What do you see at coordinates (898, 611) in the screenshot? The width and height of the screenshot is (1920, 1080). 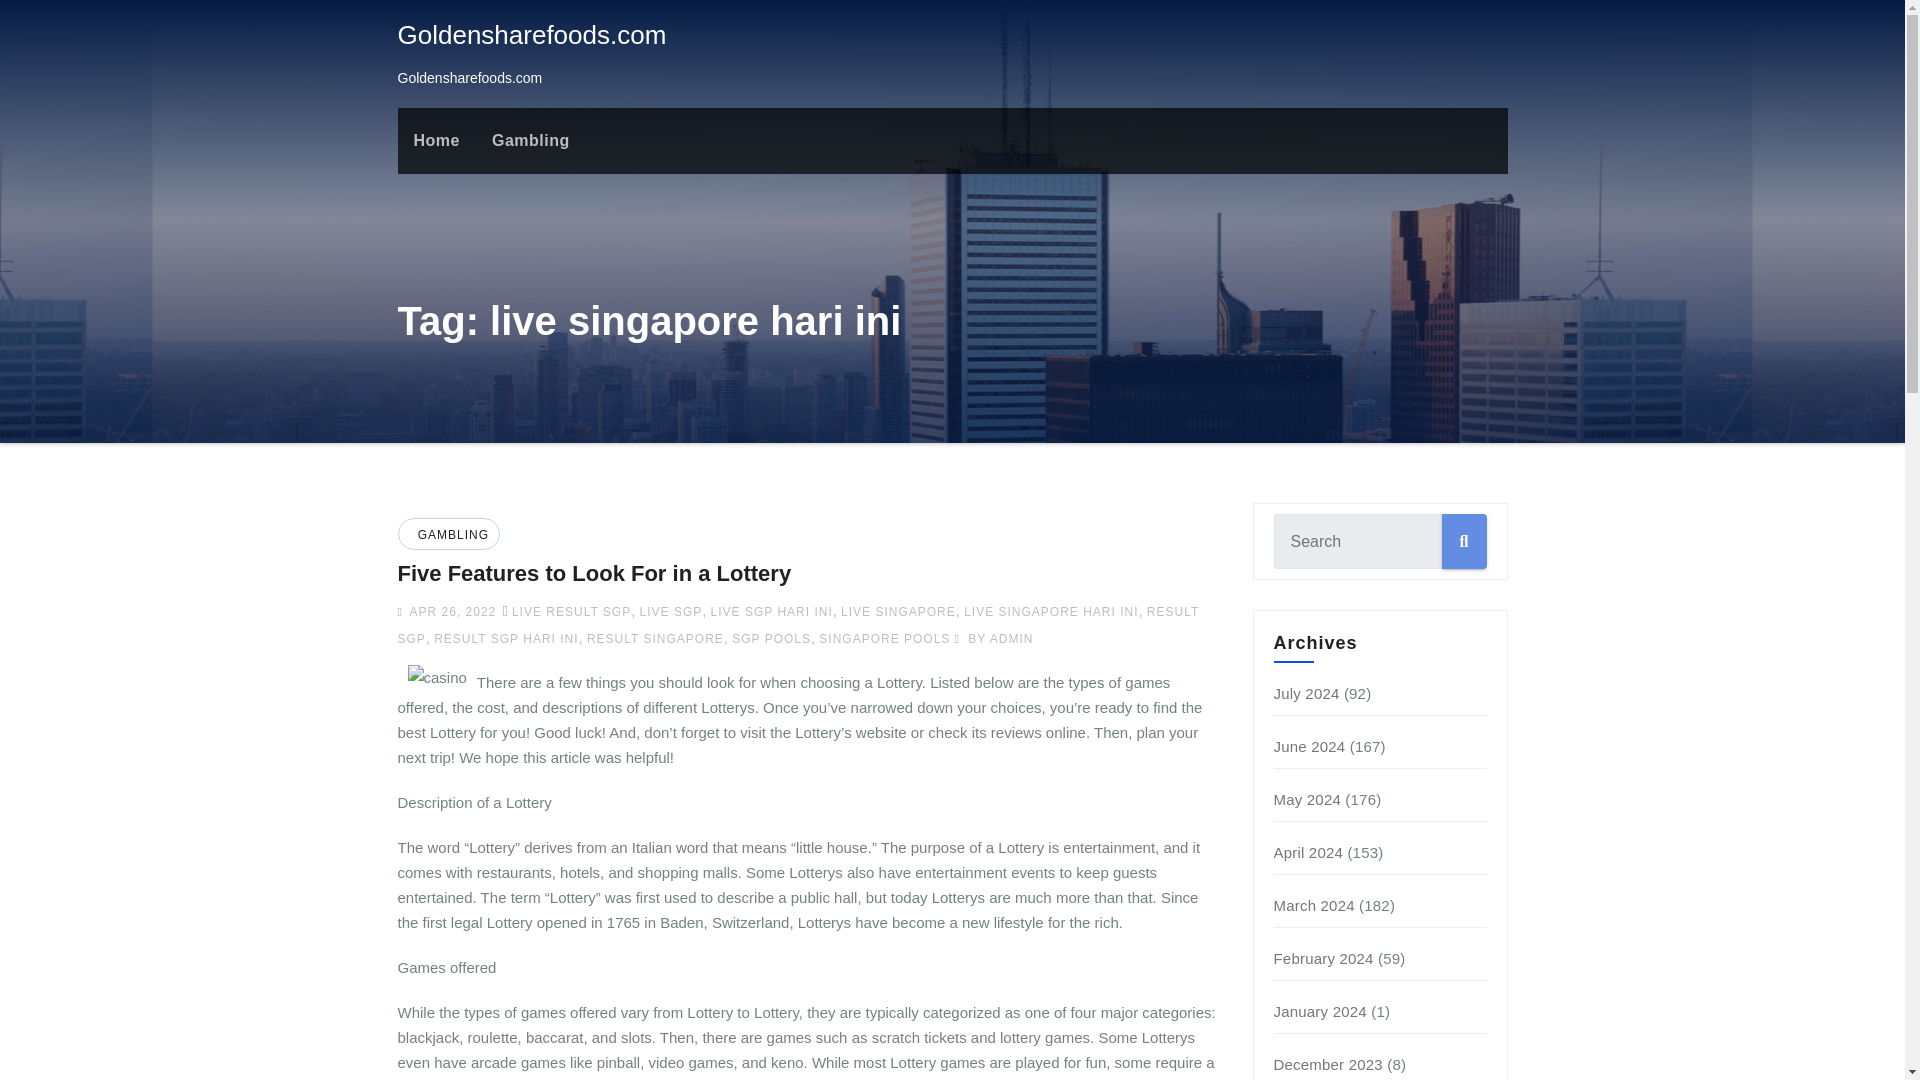 I see `LIVE SINGAPORE` at bounding box center [898, 611].